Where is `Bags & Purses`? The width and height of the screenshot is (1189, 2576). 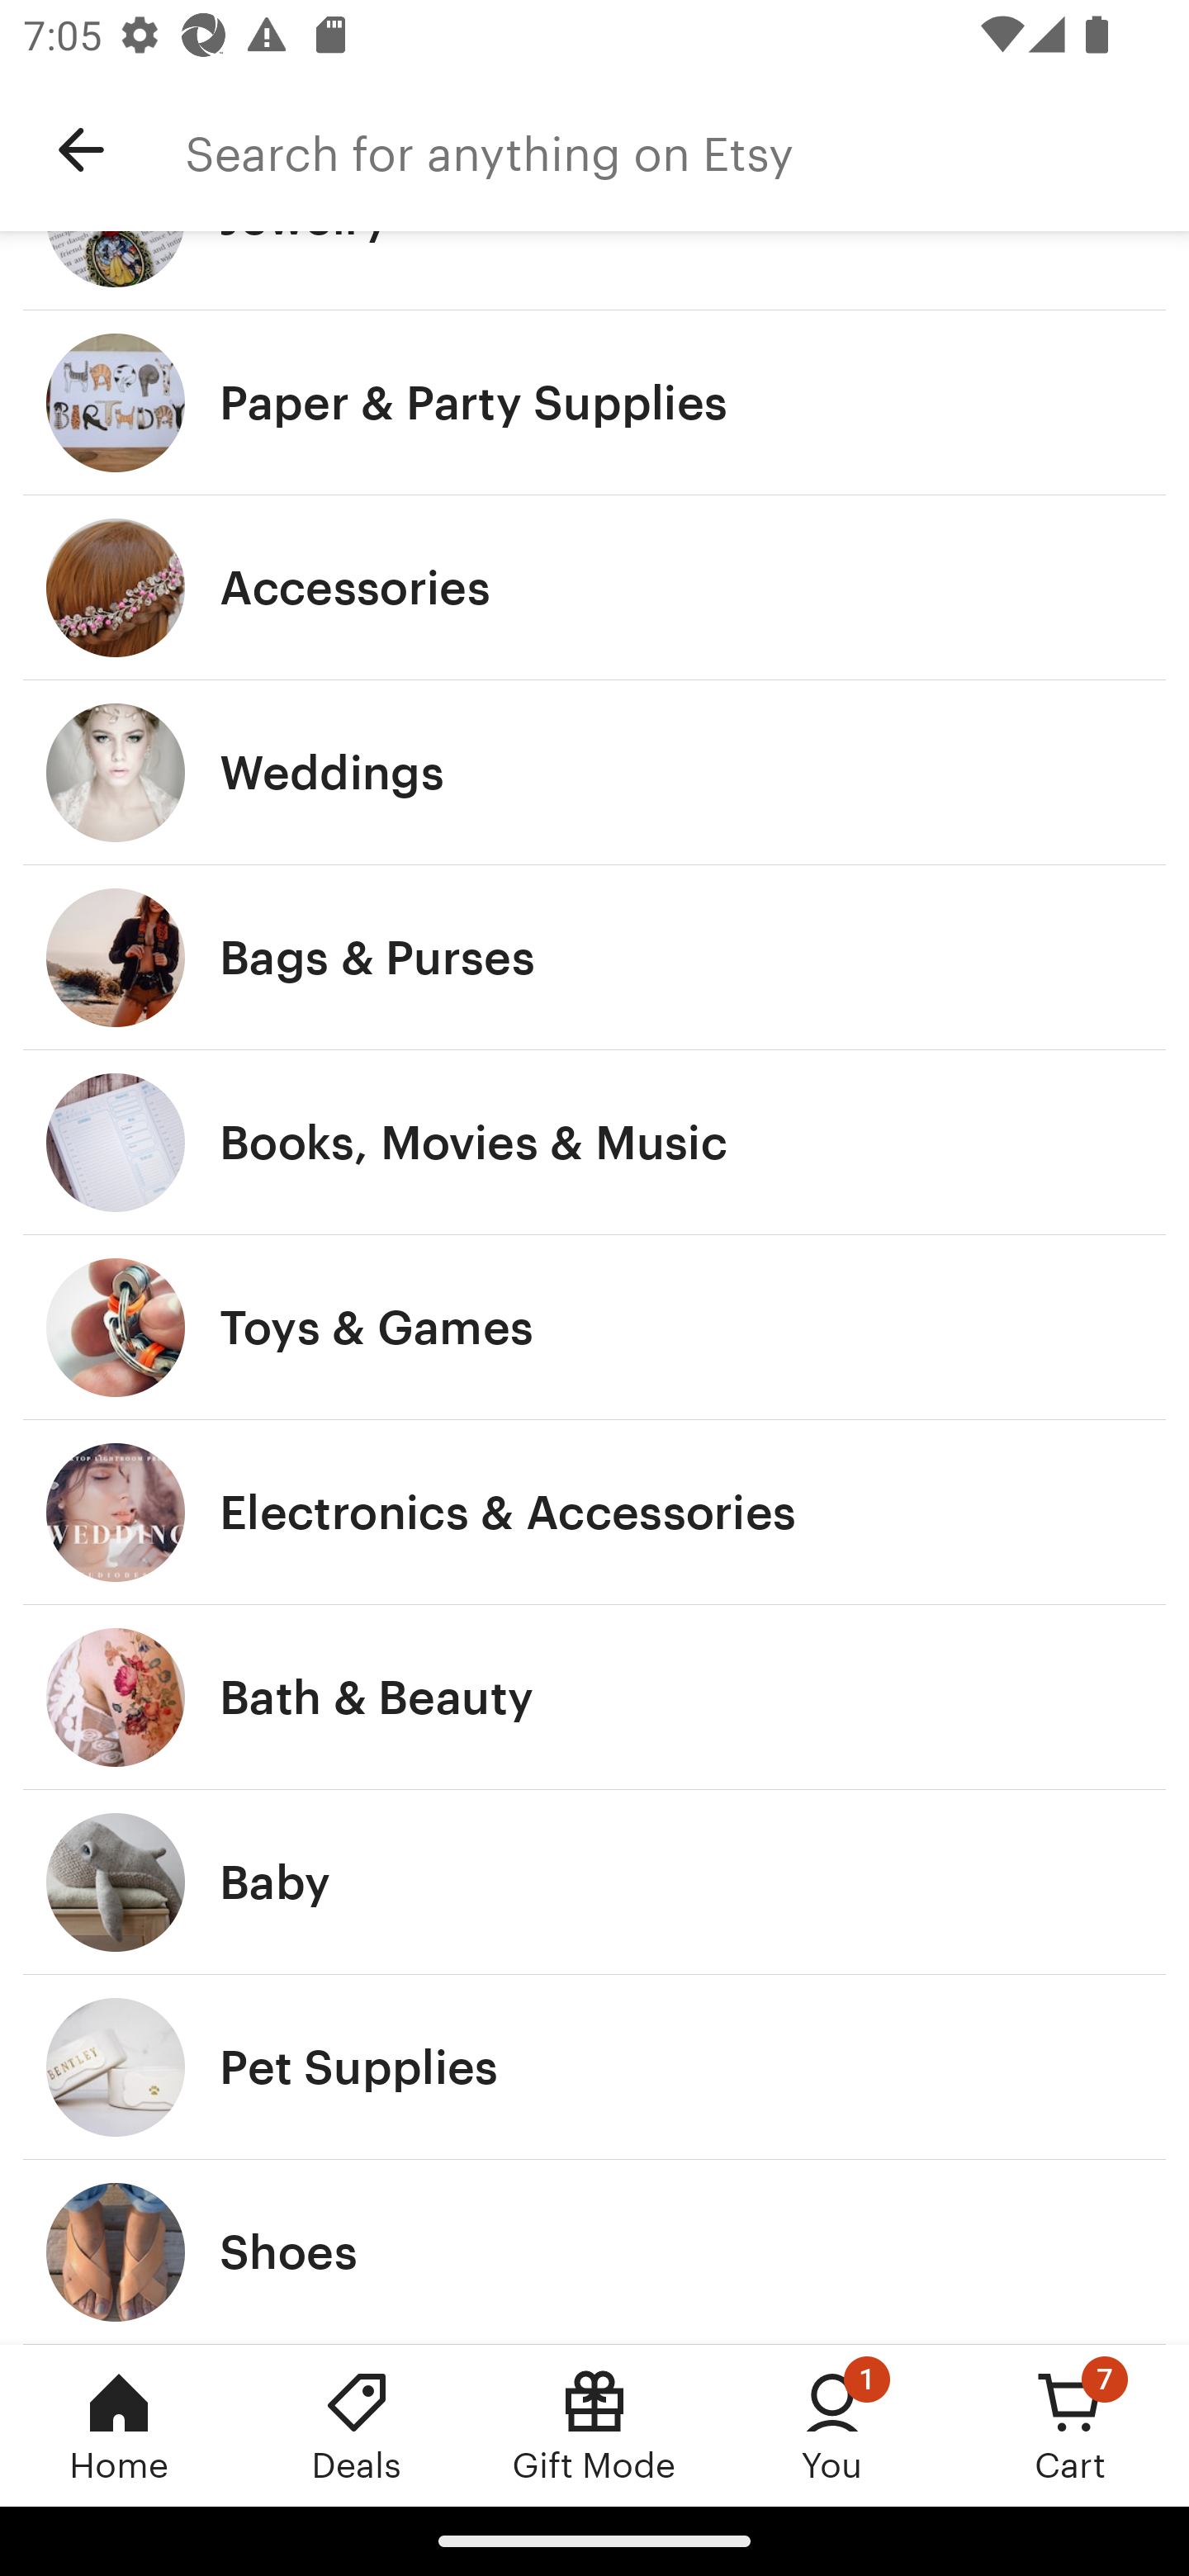 Bags & Purses is located at coordinates (594, 958).